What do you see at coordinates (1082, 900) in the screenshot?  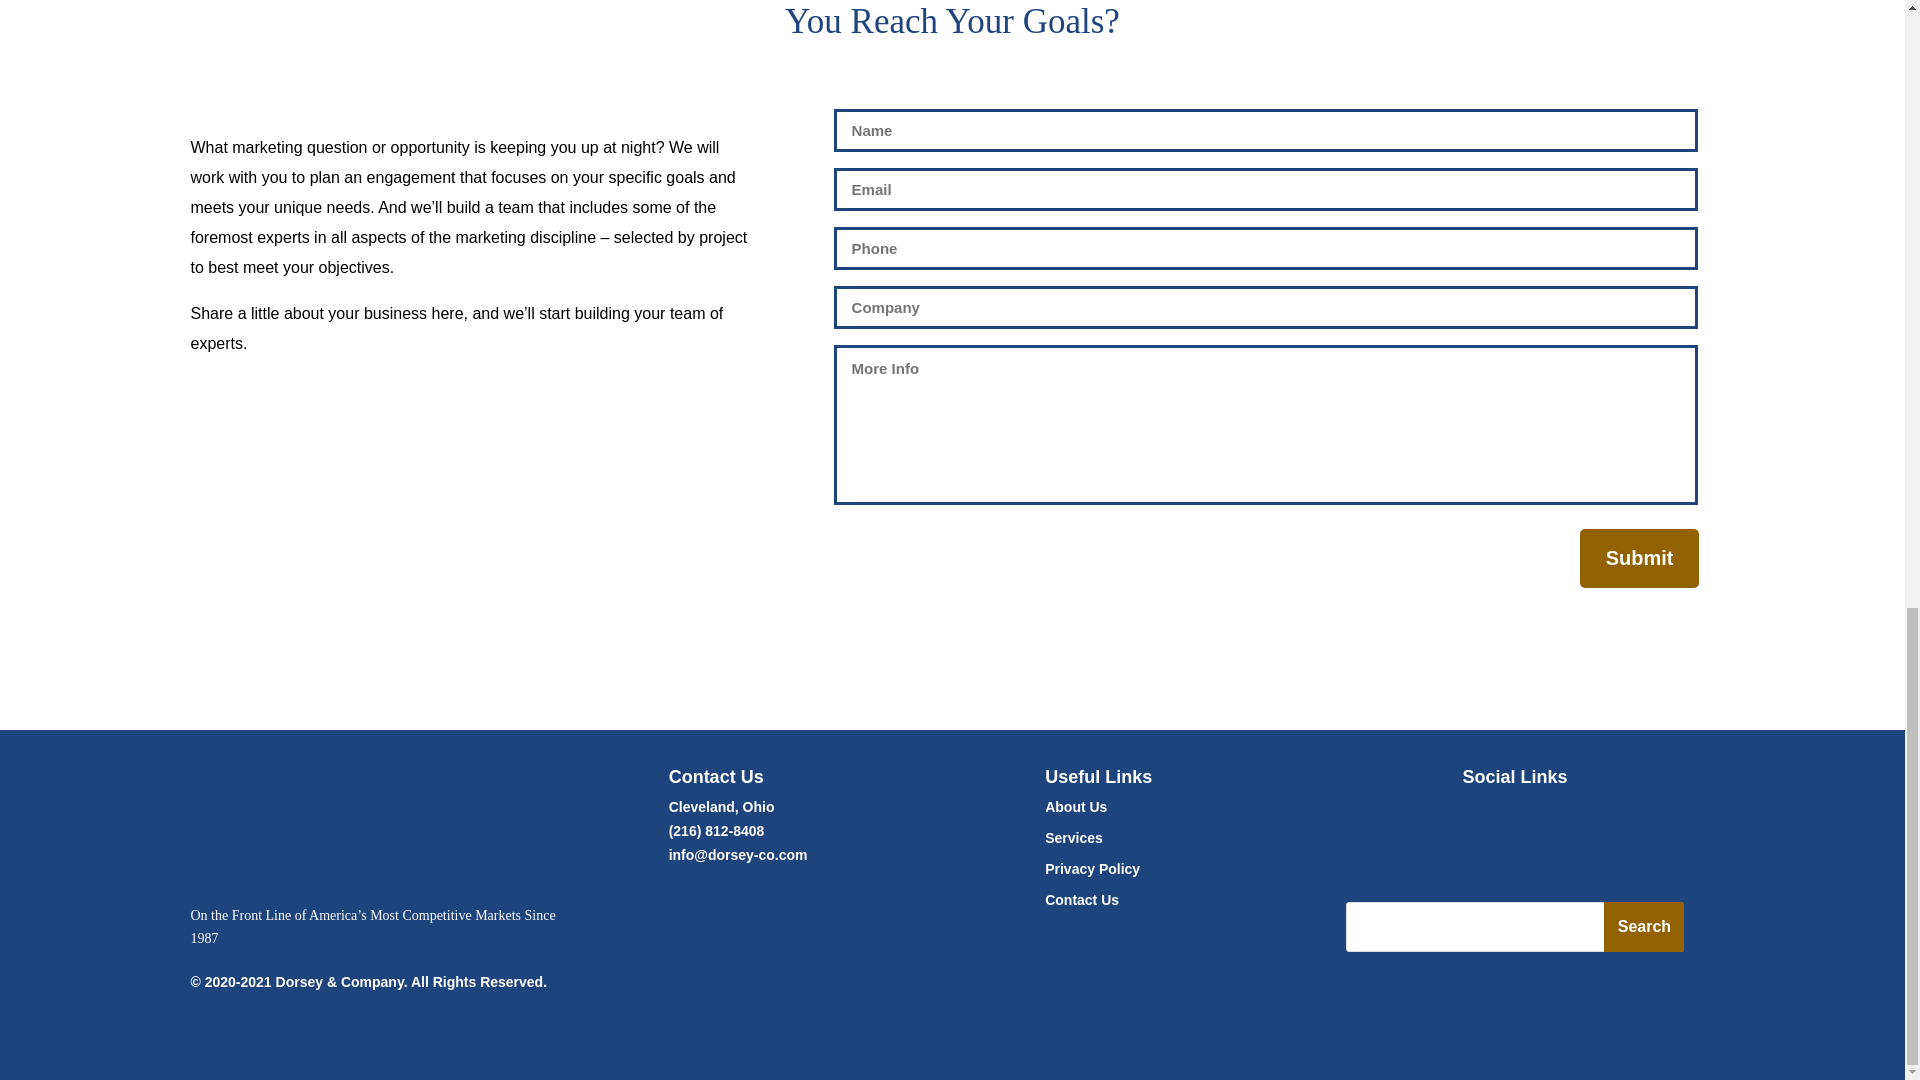 I see `Contact Us` at bounding box center [1082, 900].